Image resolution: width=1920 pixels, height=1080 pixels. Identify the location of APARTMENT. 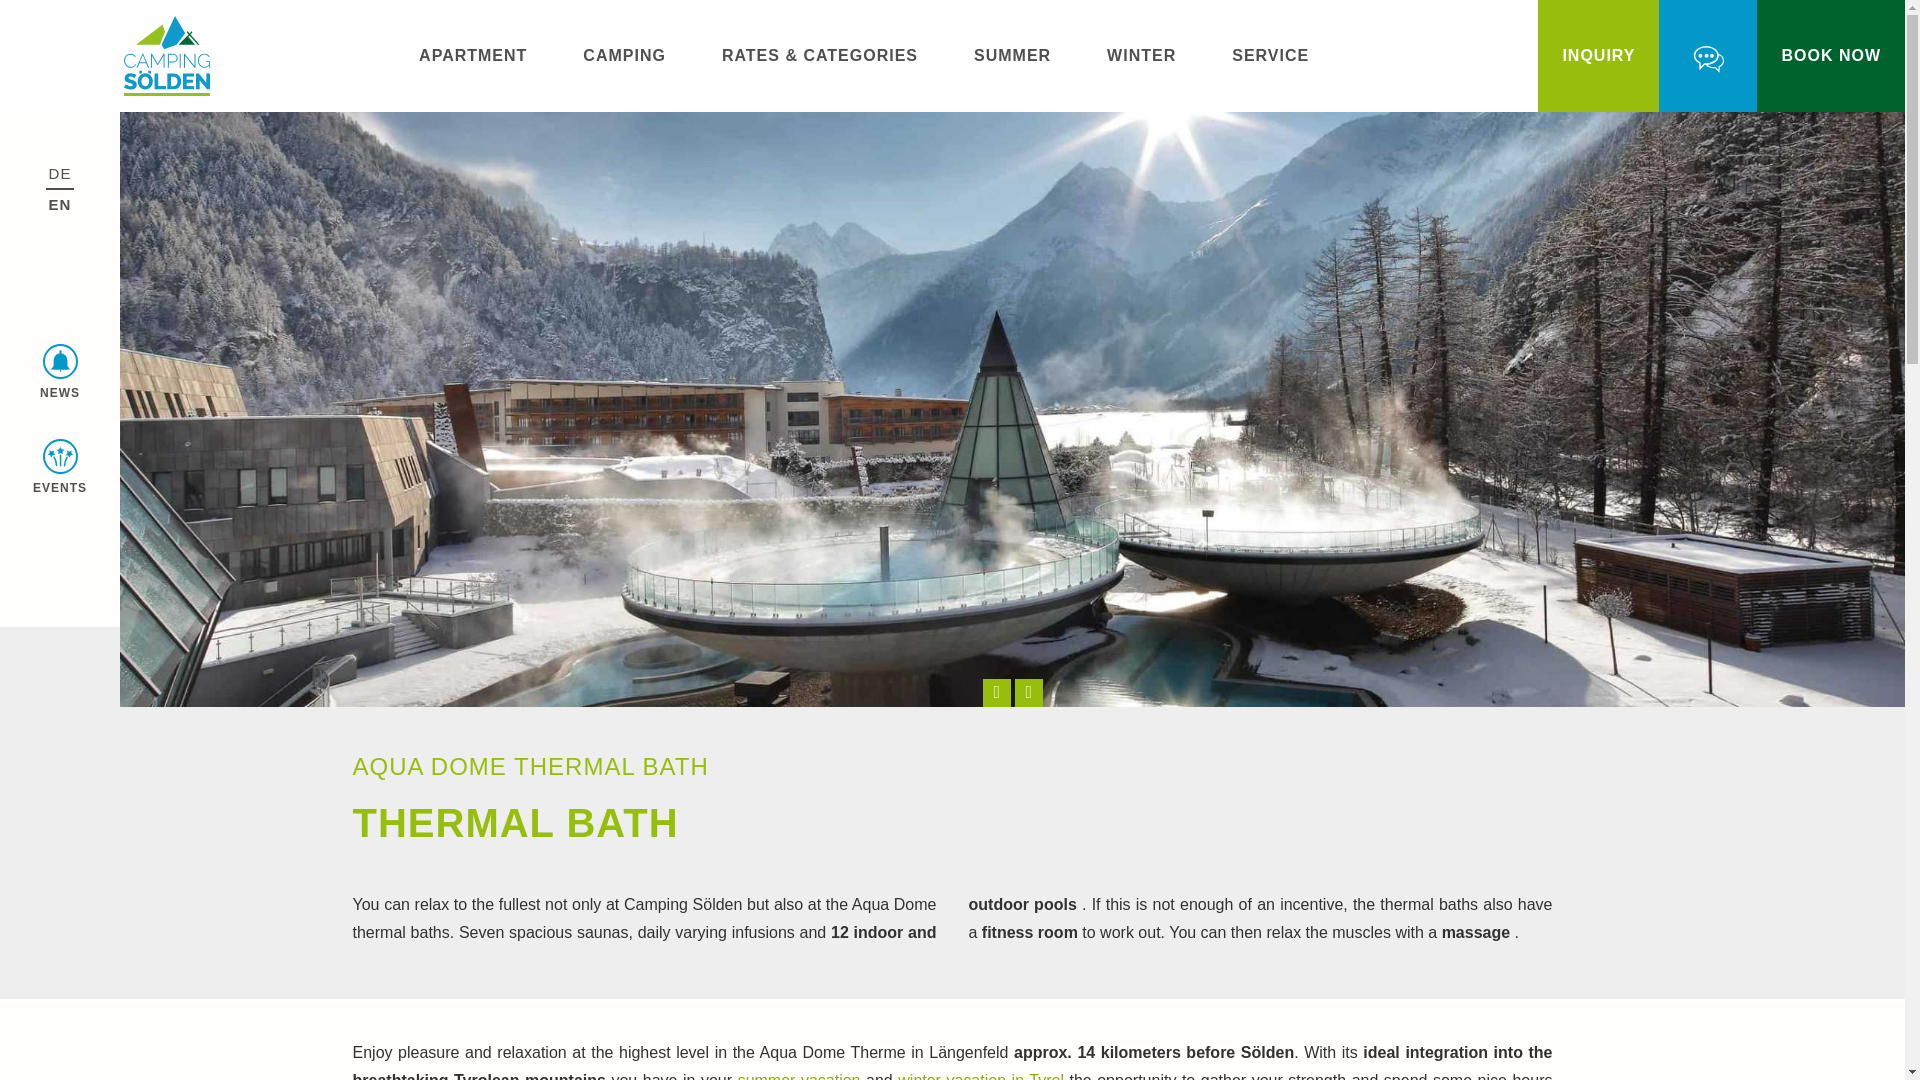
(472, 56).